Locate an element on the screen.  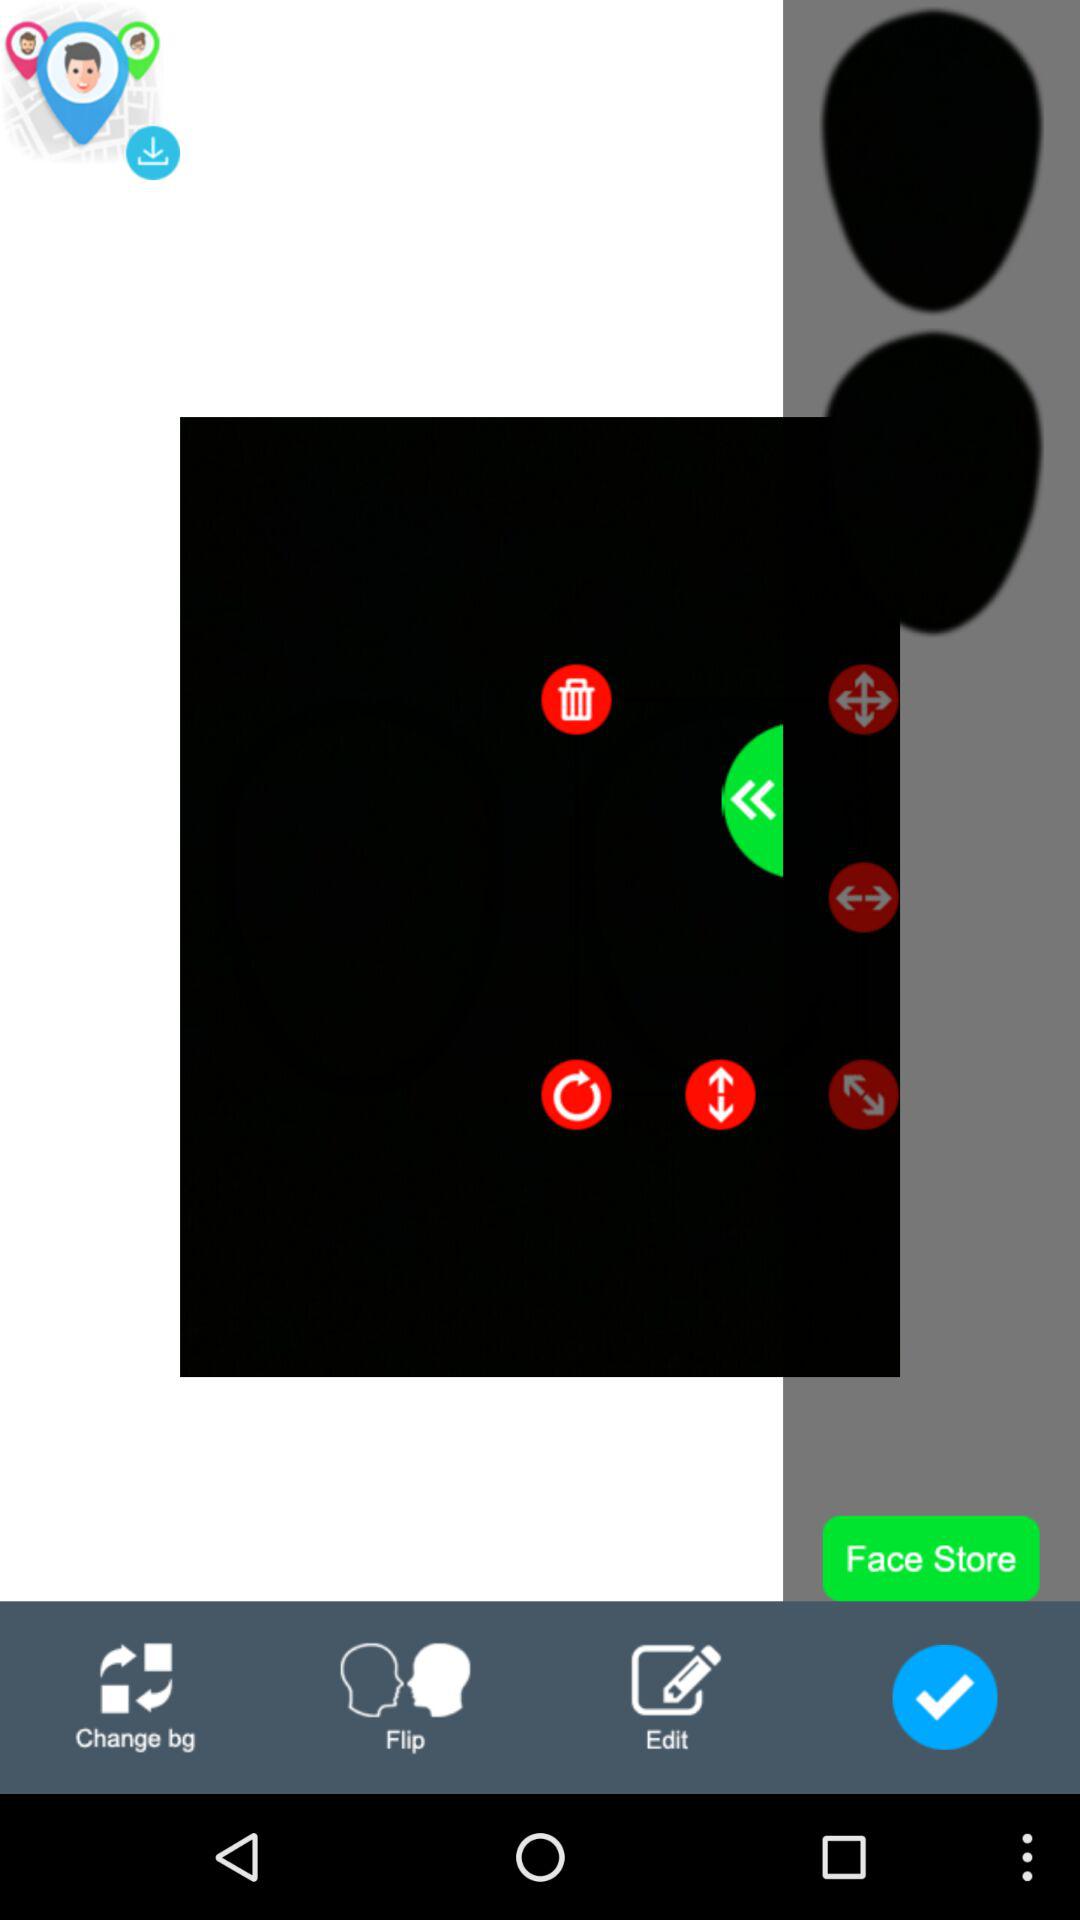
flip option is located at coordinates (405, 1698).